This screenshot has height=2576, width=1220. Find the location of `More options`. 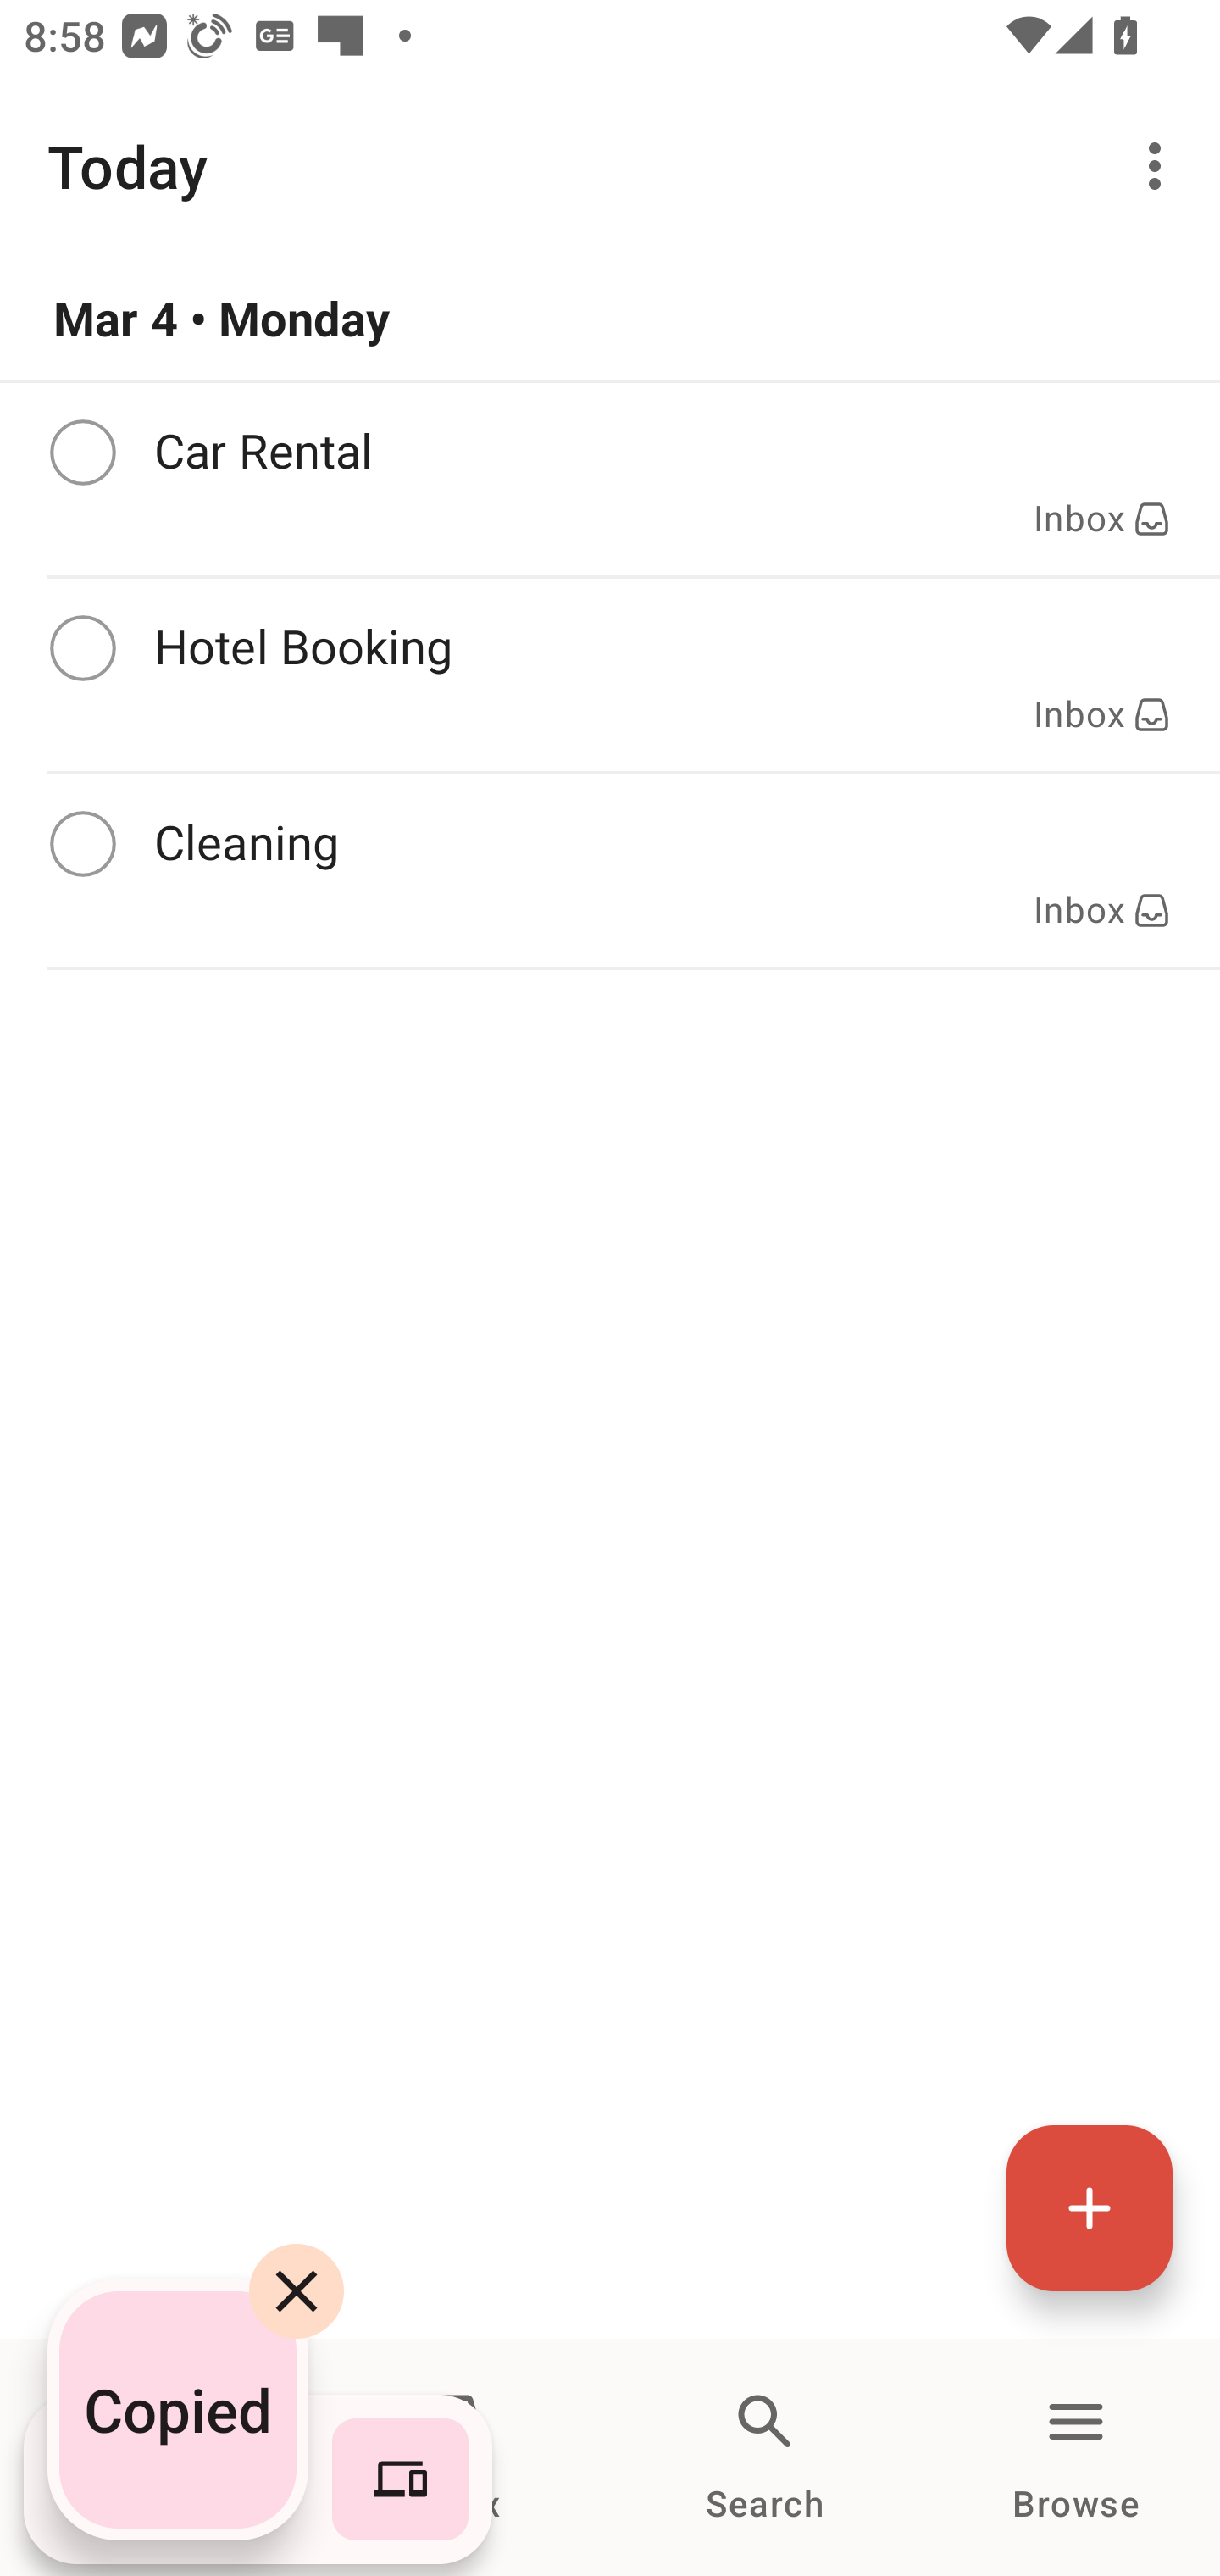

More options is located at coordinates (1161, 166).